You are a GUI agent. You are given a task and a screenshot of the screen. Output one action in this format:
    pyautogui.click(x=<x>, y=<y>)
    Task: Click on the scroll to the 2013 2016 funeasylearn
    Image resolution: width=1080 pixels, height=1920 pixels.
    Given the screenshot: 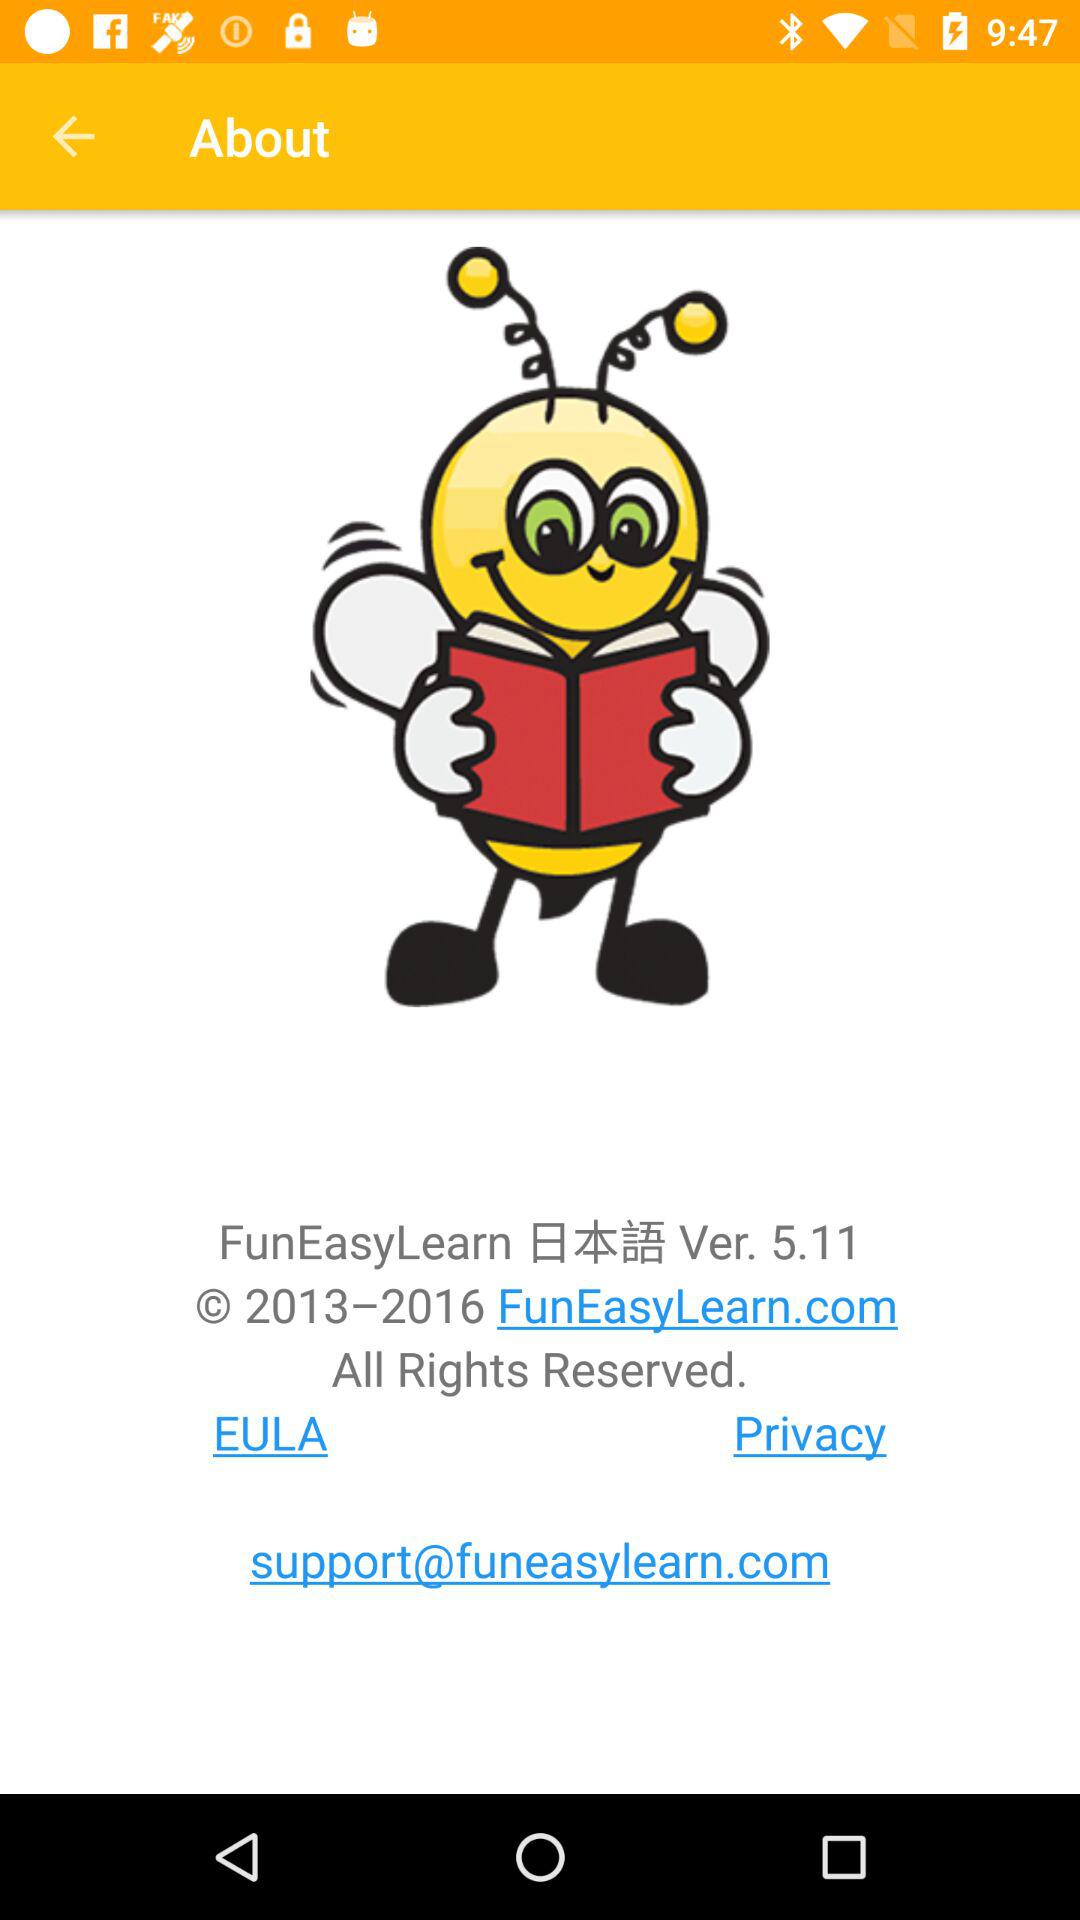 What is the action you would take?
    pyautogui.click(x=540, y=1304)
    